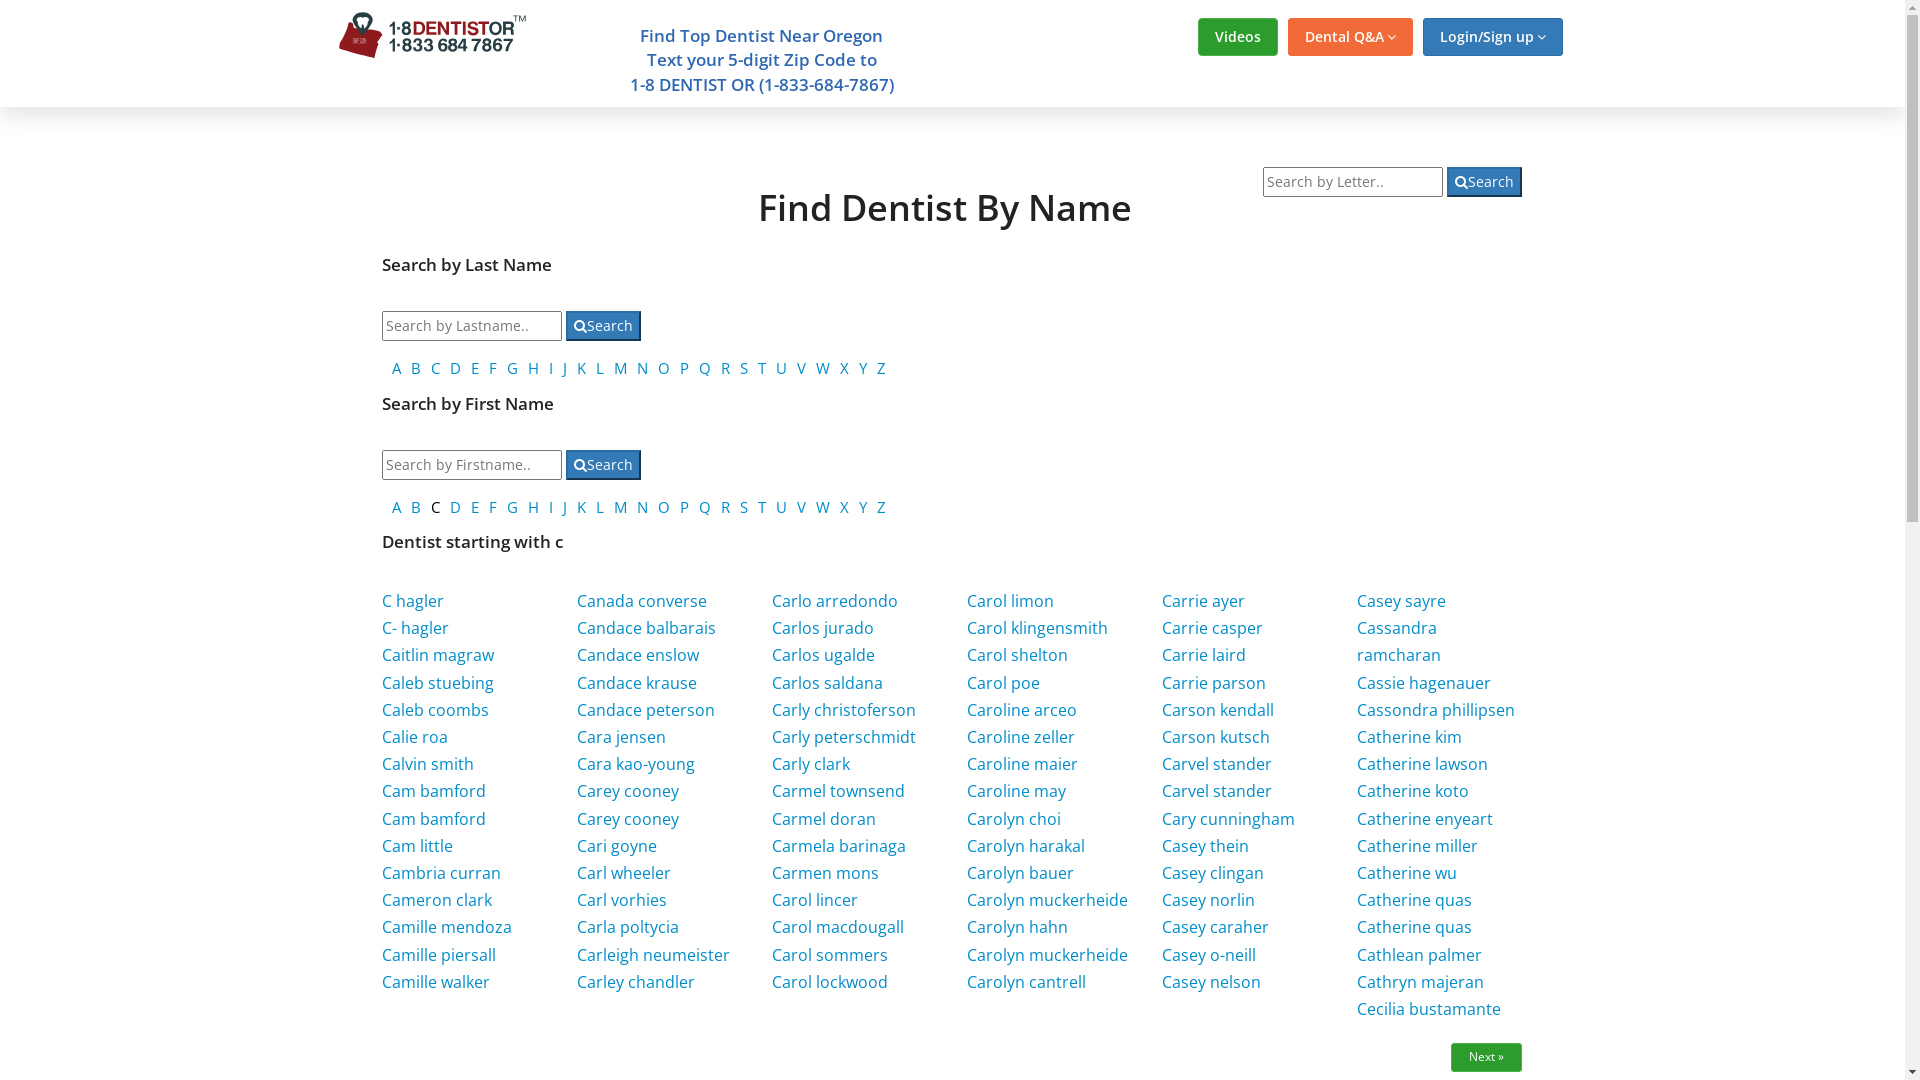  Describe the element at coordinates (565, 368) in the screenshot. I see `J` at that location.